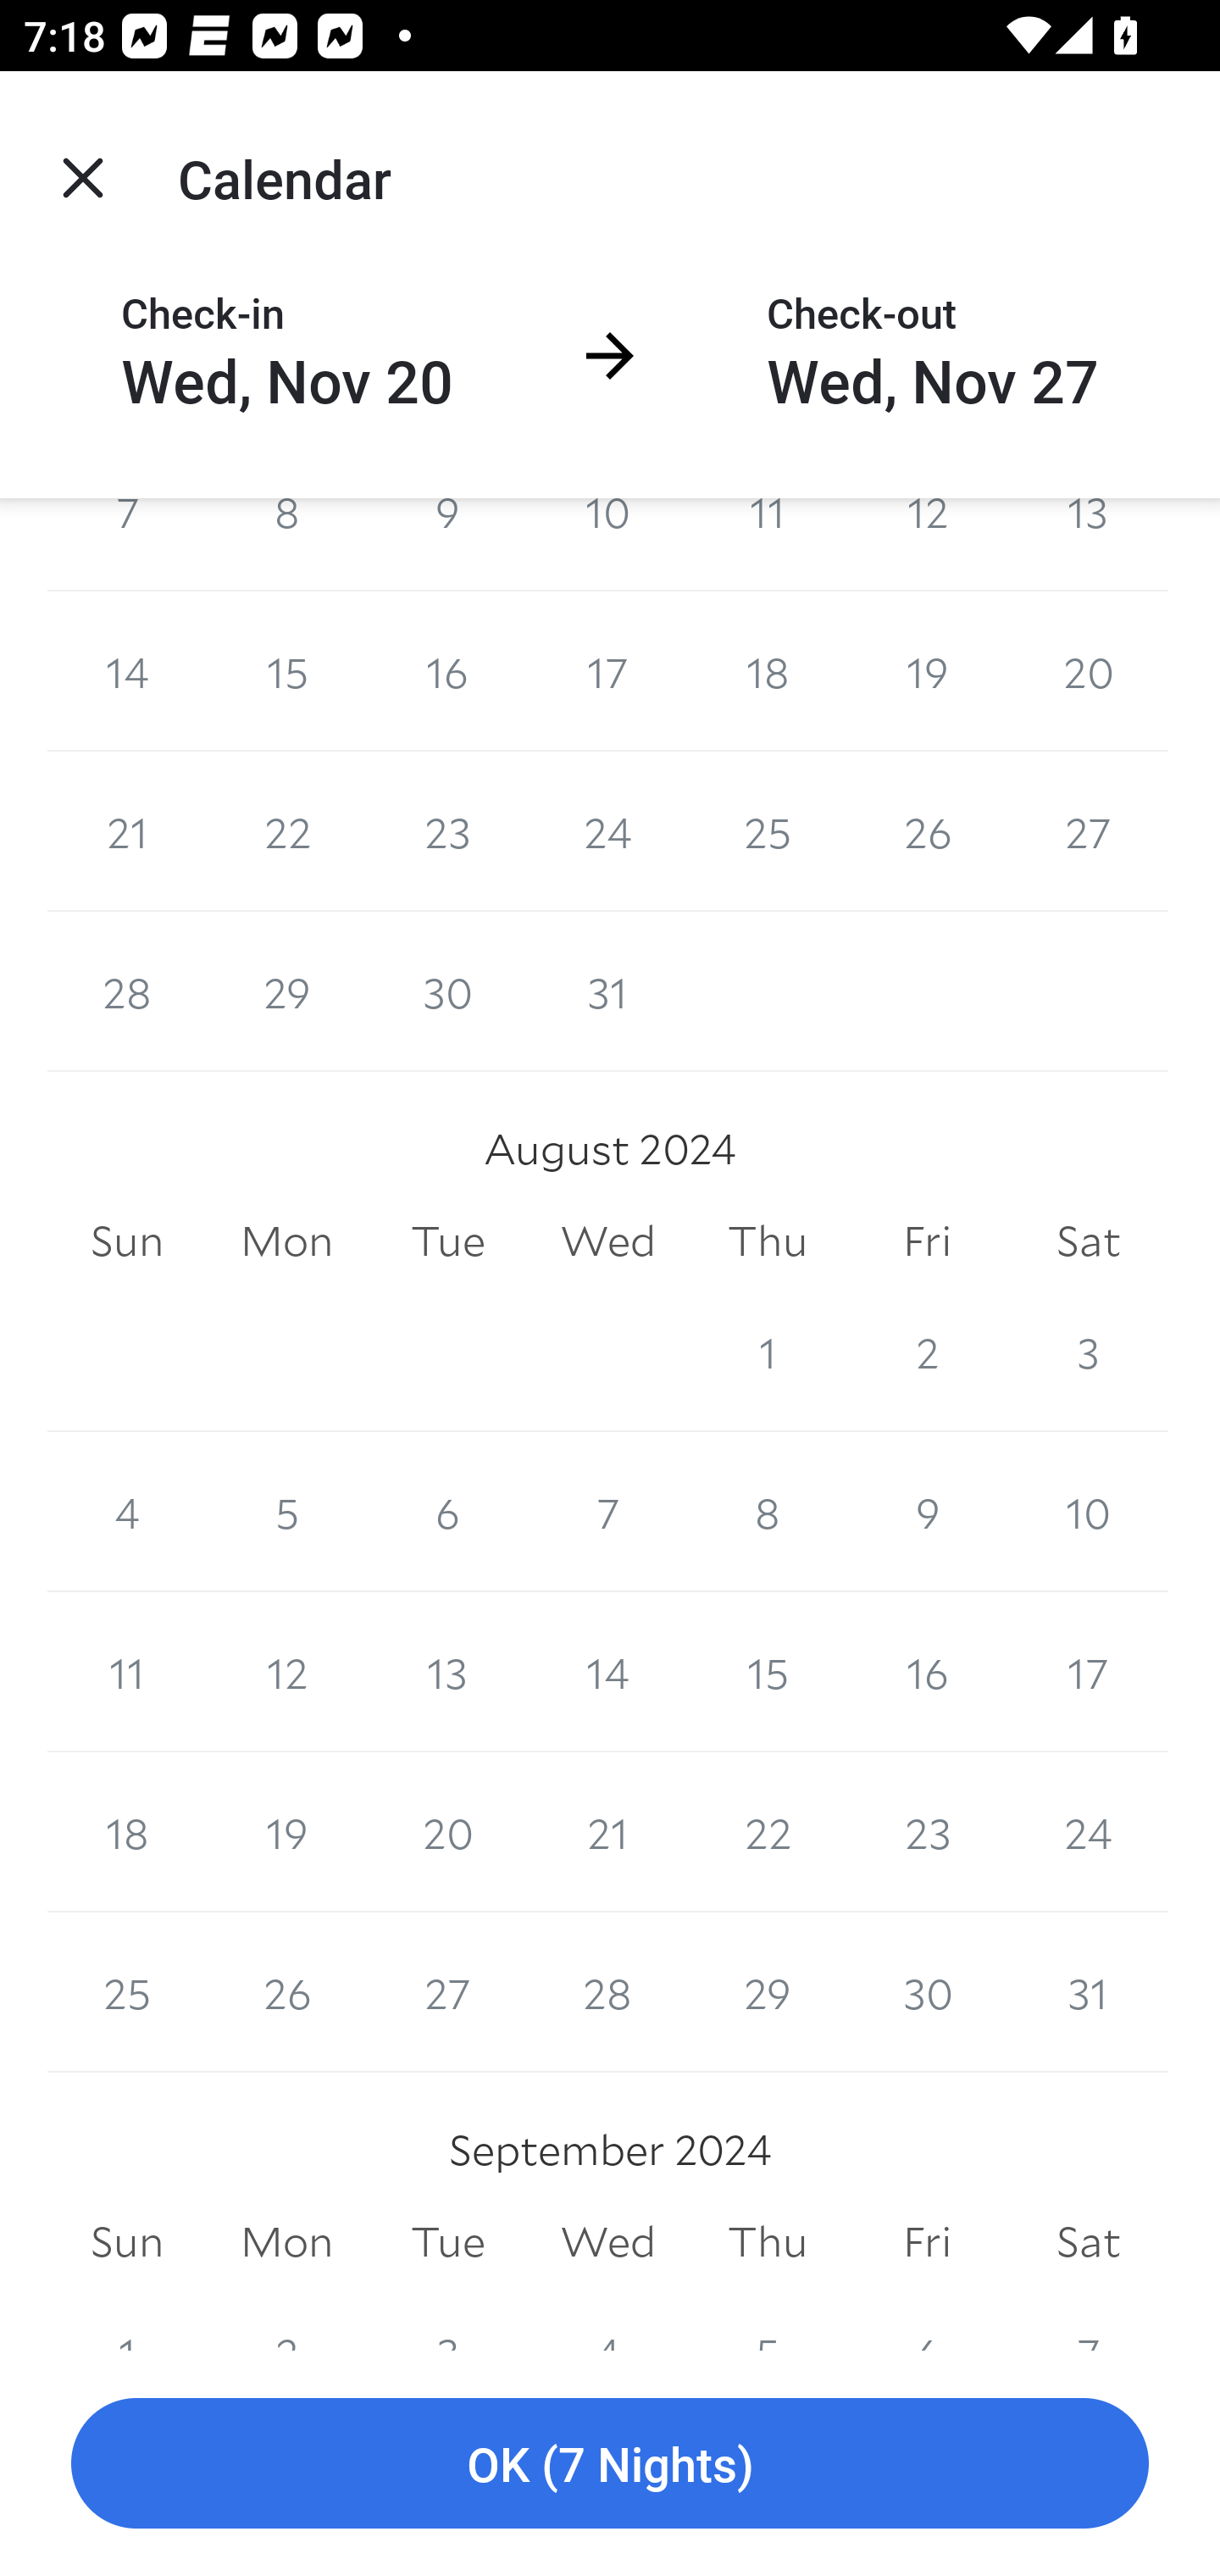 This screenshot has height=2576, width=1220. Describe the element at coordinates (286, 832) in the screenshot. I see `22 22 July 2024` at that location.